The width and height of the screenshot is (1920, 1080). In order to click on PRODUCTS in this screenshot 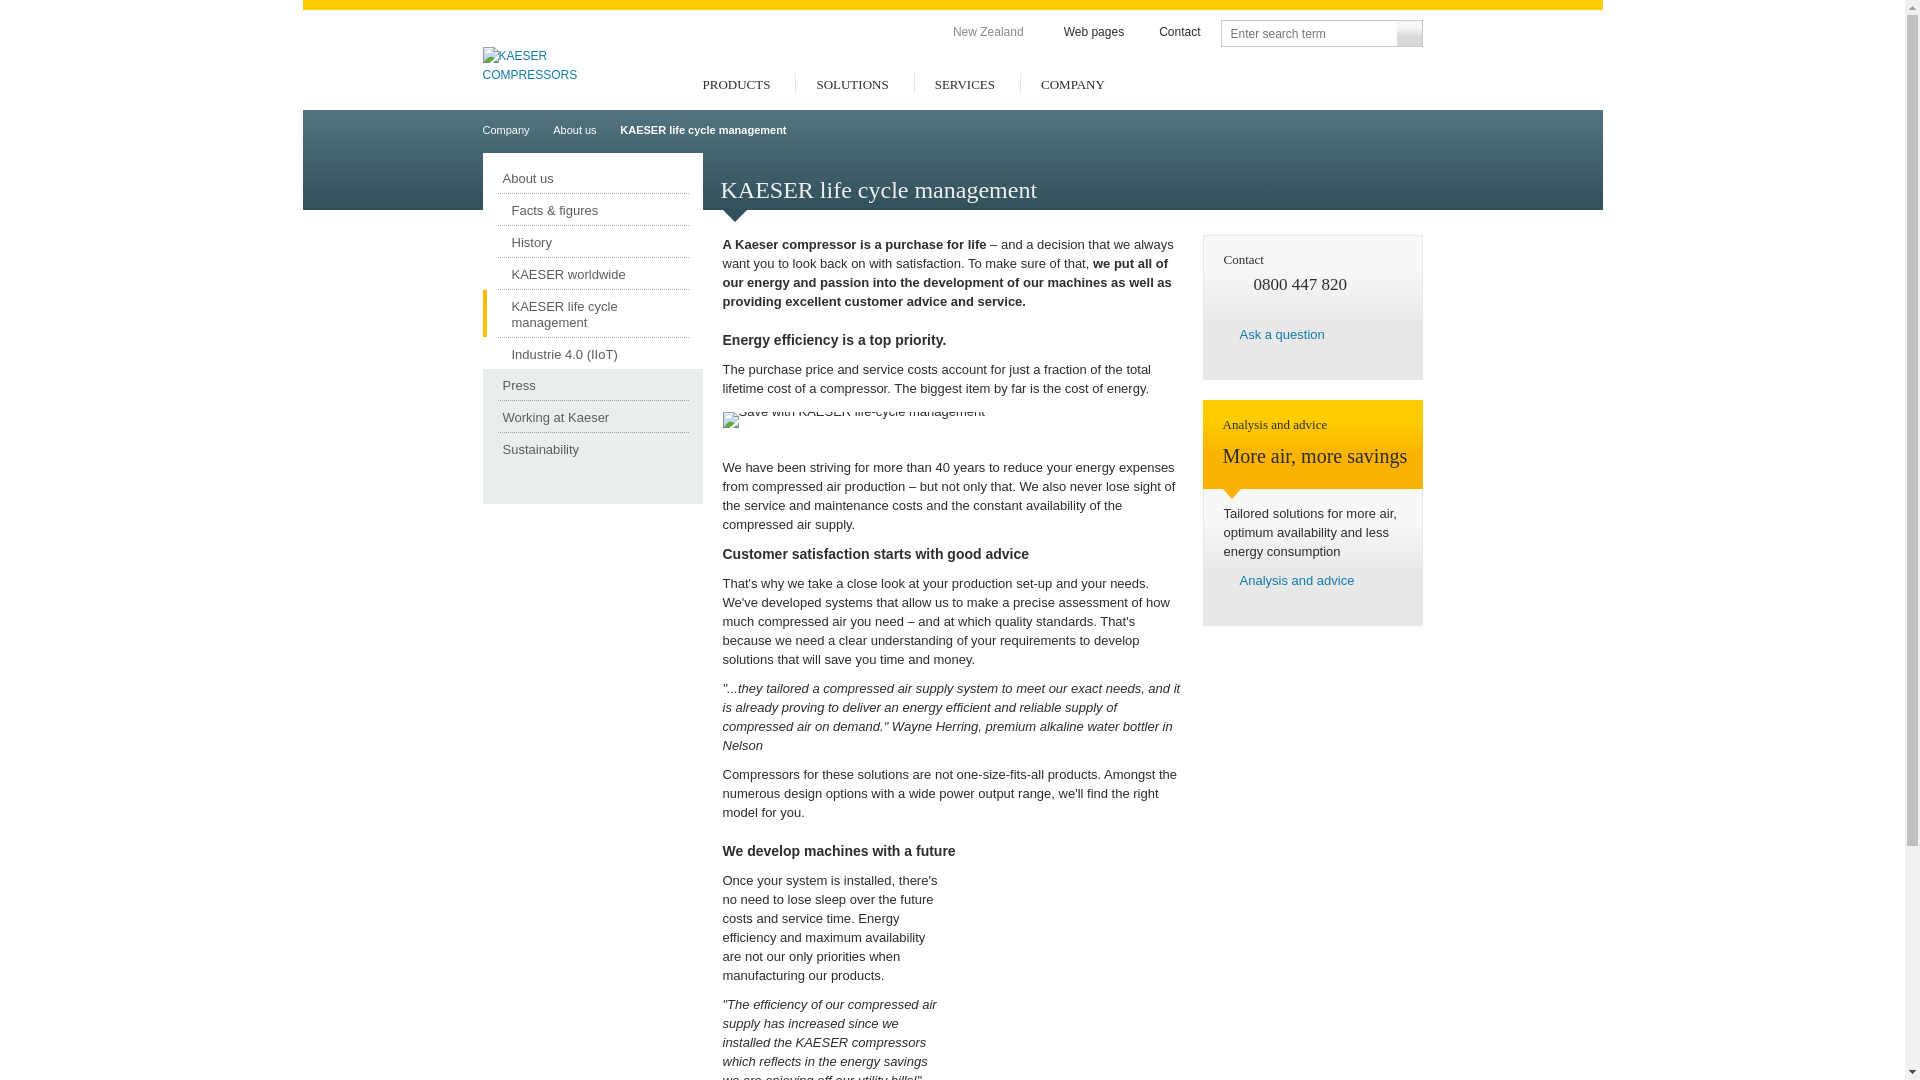, I will do `click(738, 92)`.